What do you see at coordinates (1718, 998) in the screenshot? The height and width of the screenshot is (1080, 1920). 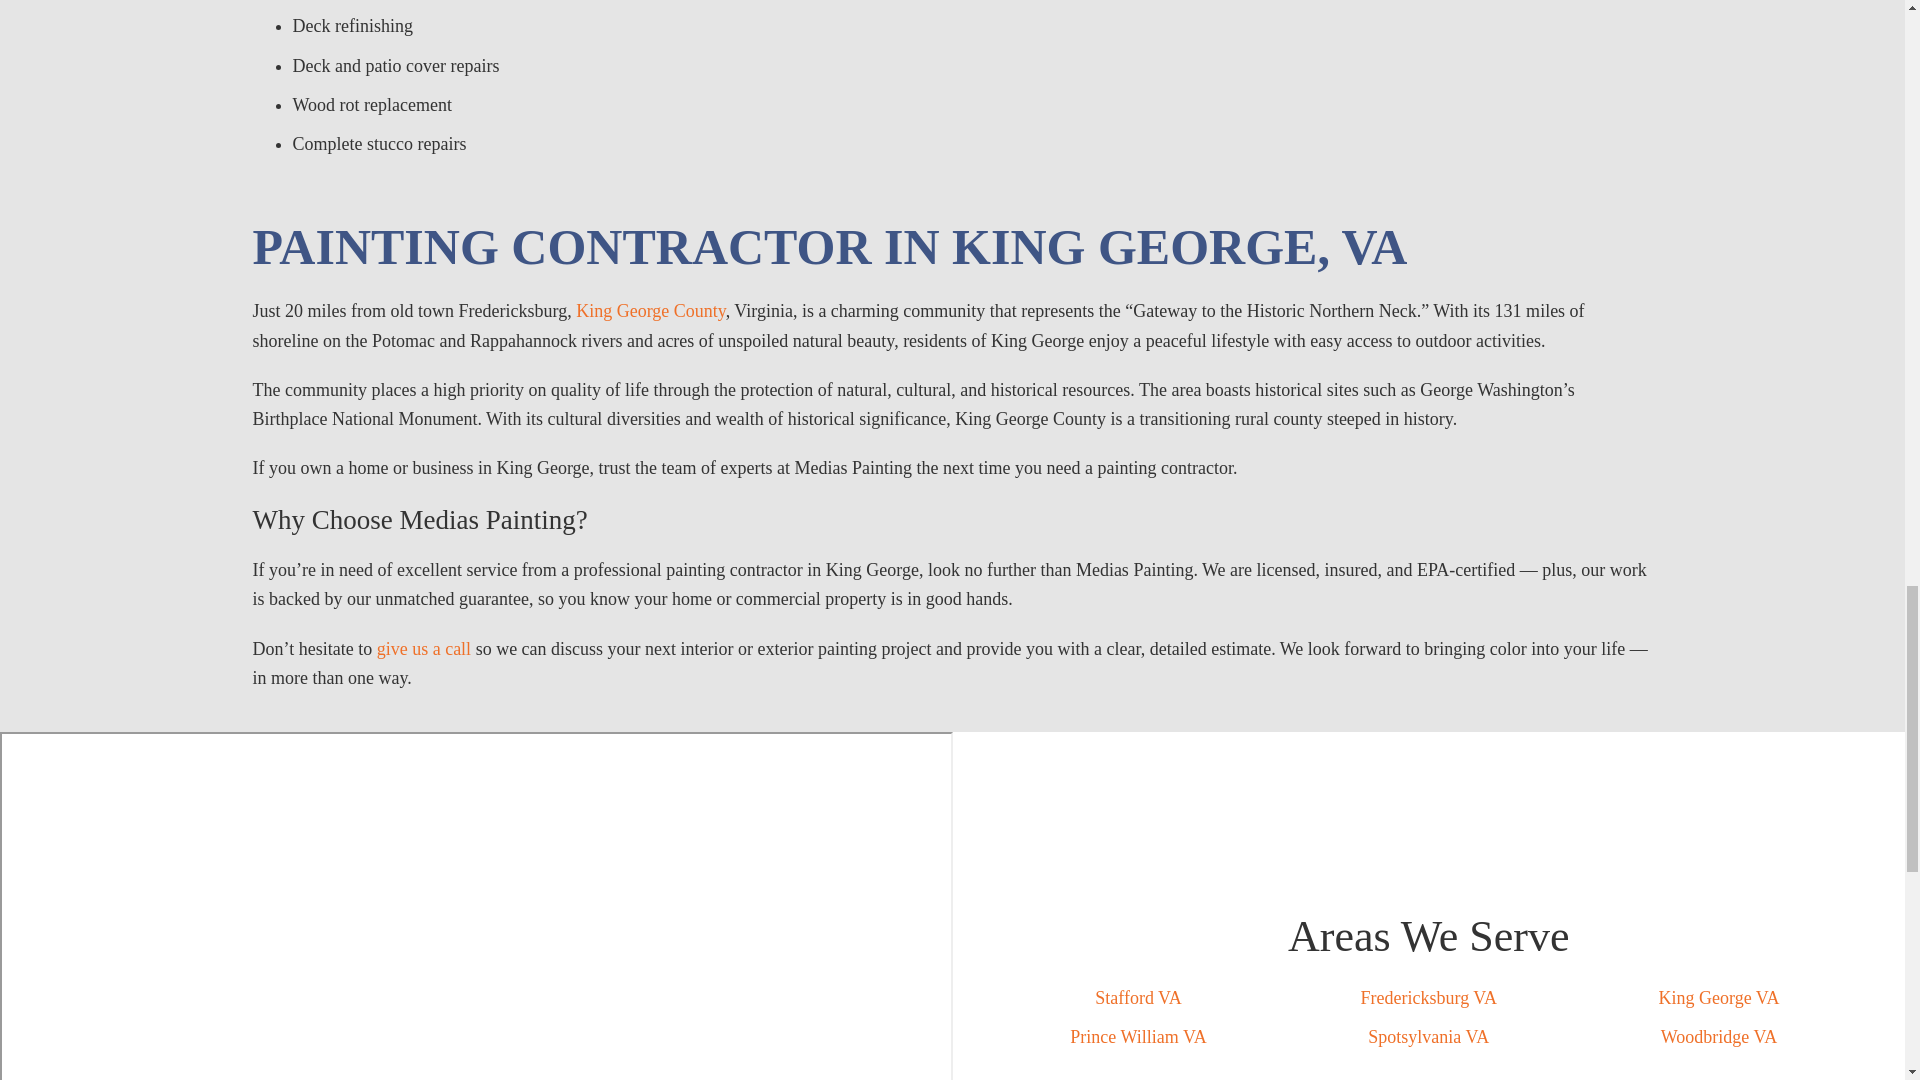 I see `King George VA` at bounding box center [1718, 998].